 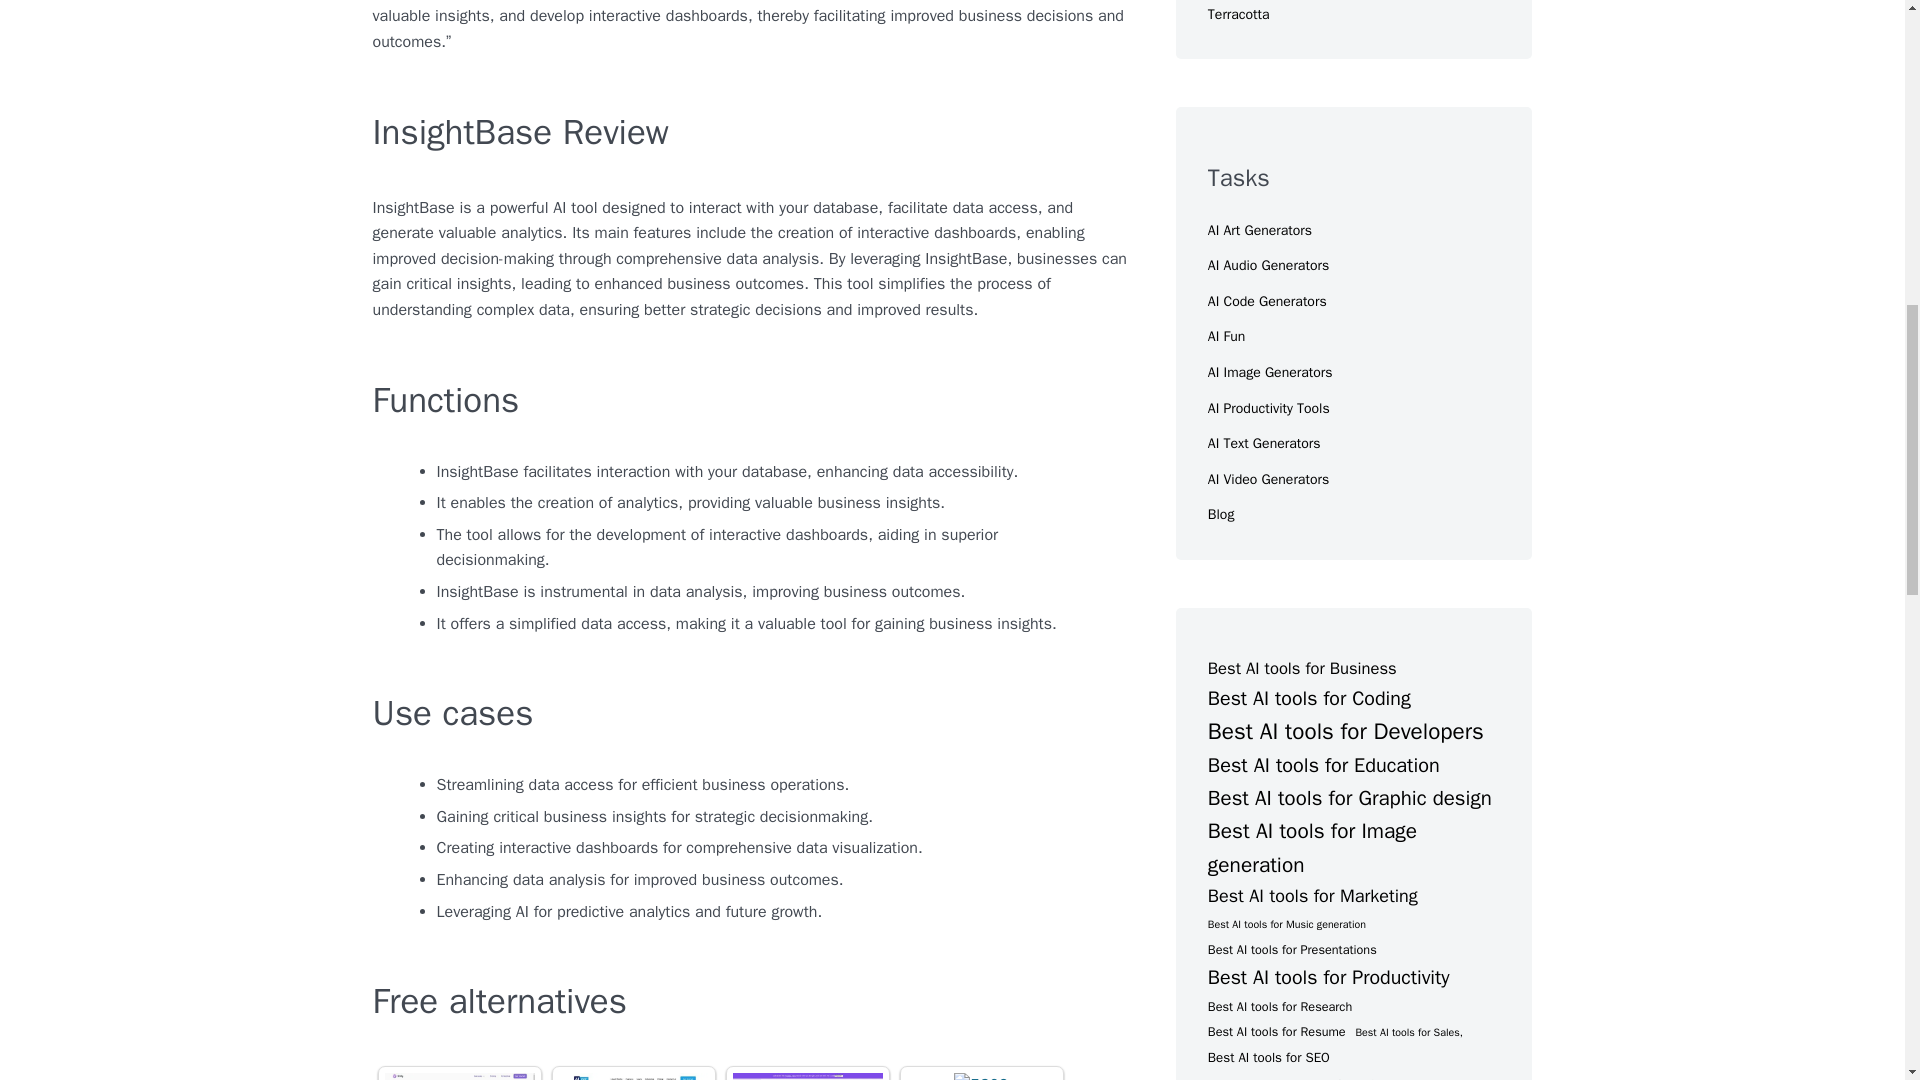 What do you see at coordinates (633, 1076) in the screenshot?
I see `AI2sql` at bounding box center [633, 1076].